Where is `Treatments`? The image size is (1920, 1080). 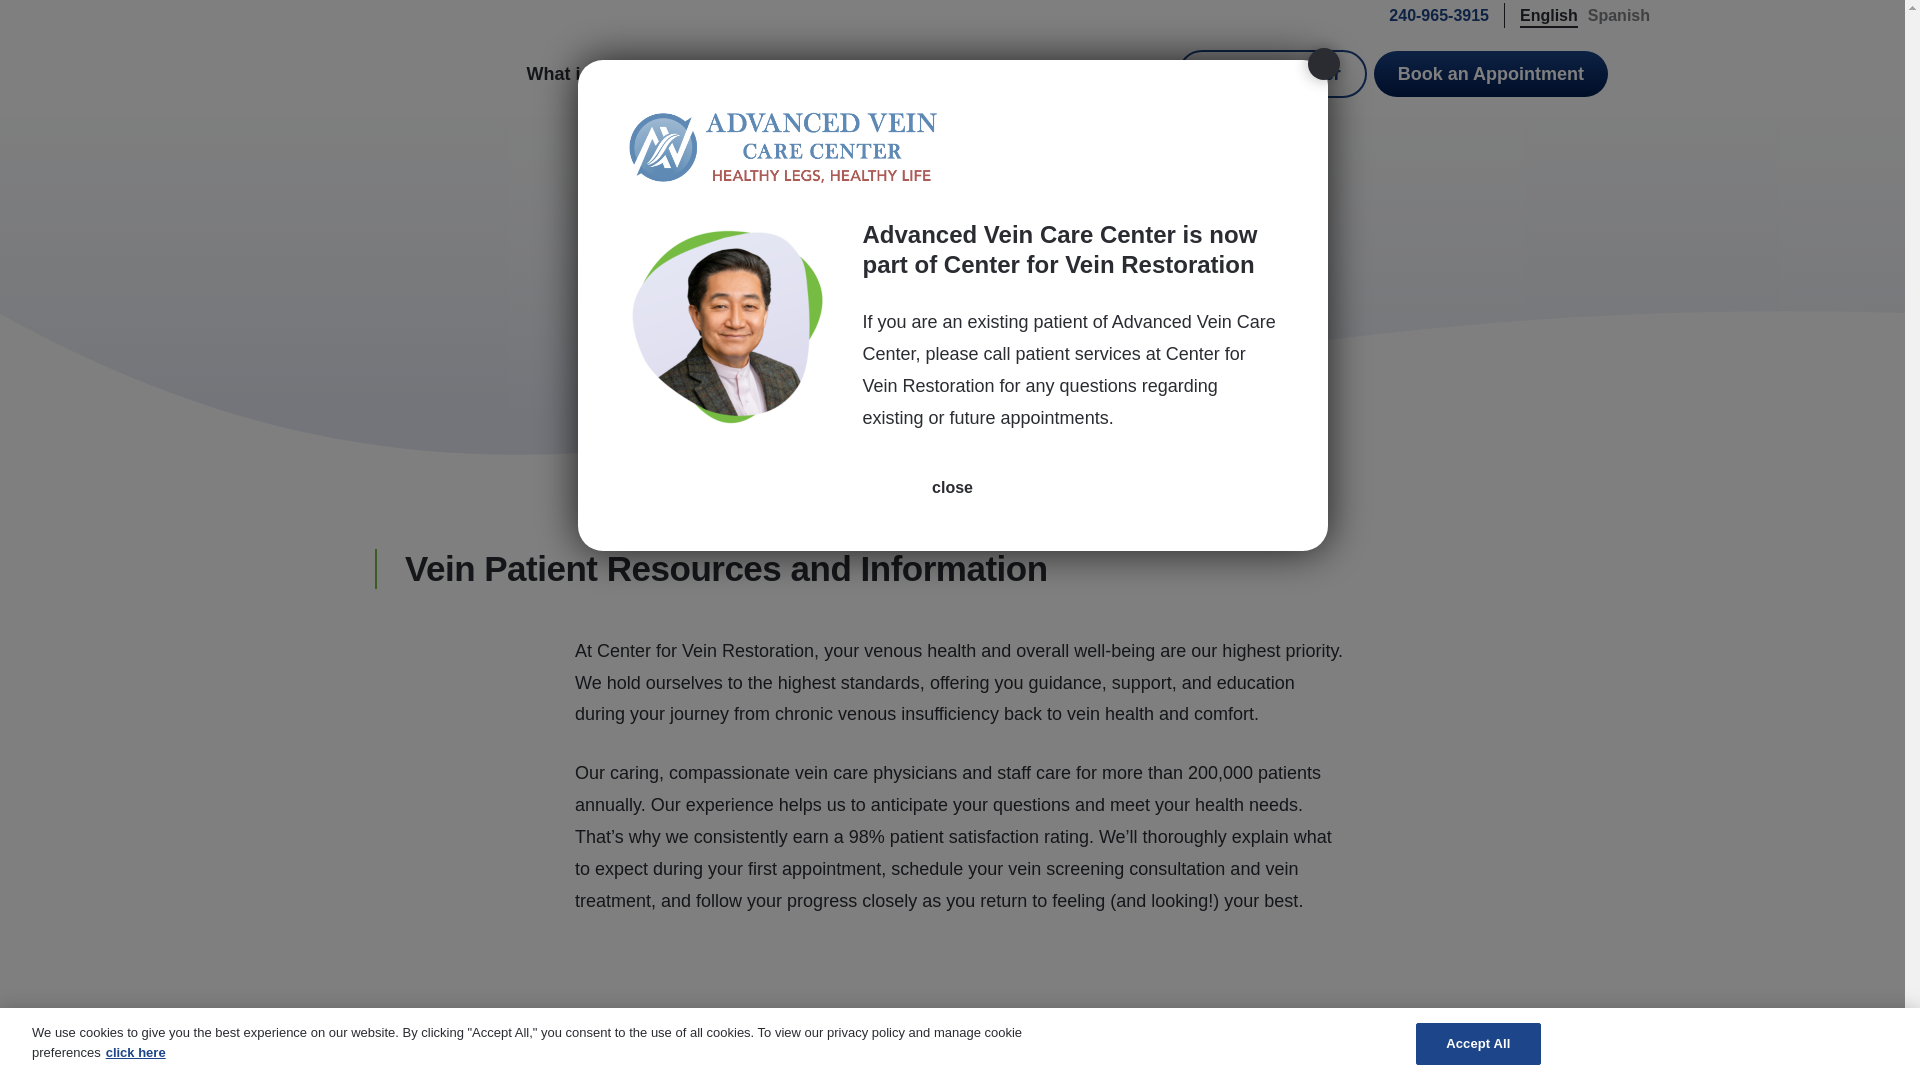
Treatments is located at coordinates (823, 74).